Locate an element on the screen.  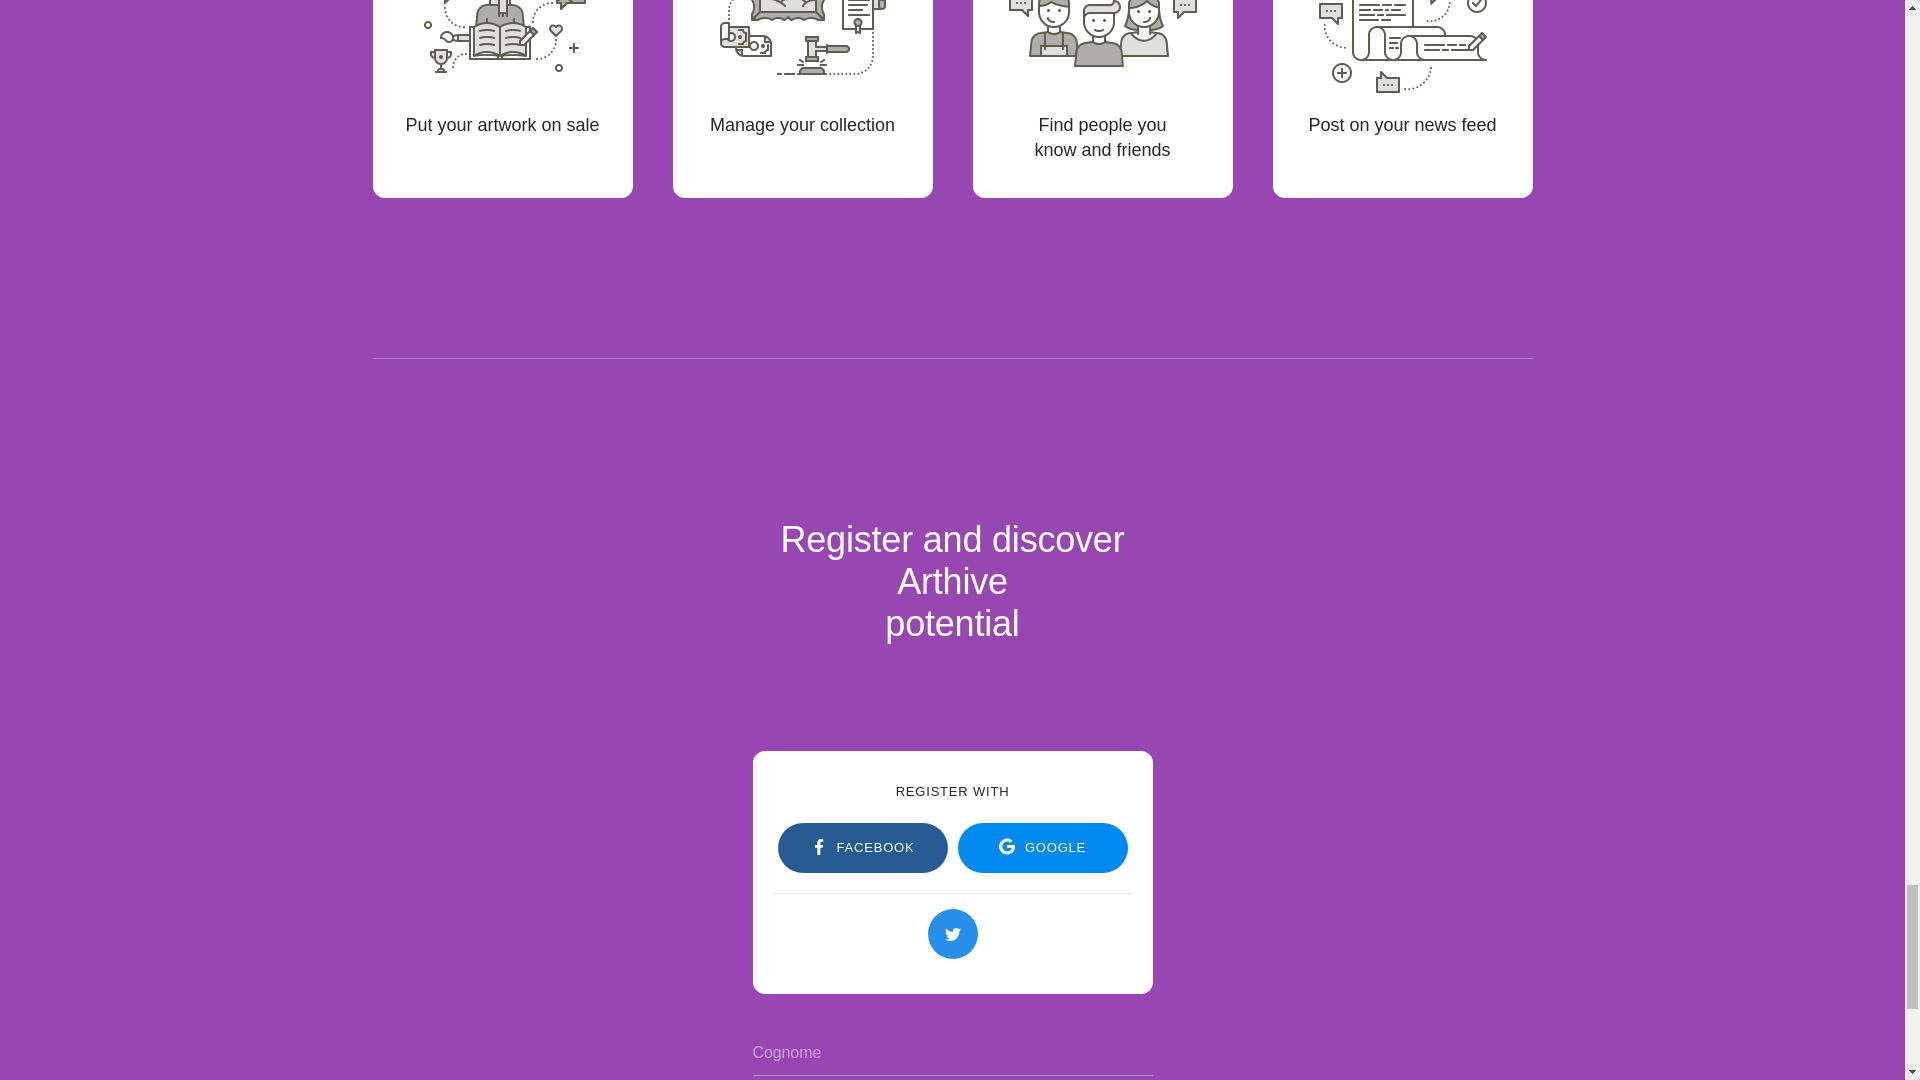
Twitter is located at coordinates (952, 934).